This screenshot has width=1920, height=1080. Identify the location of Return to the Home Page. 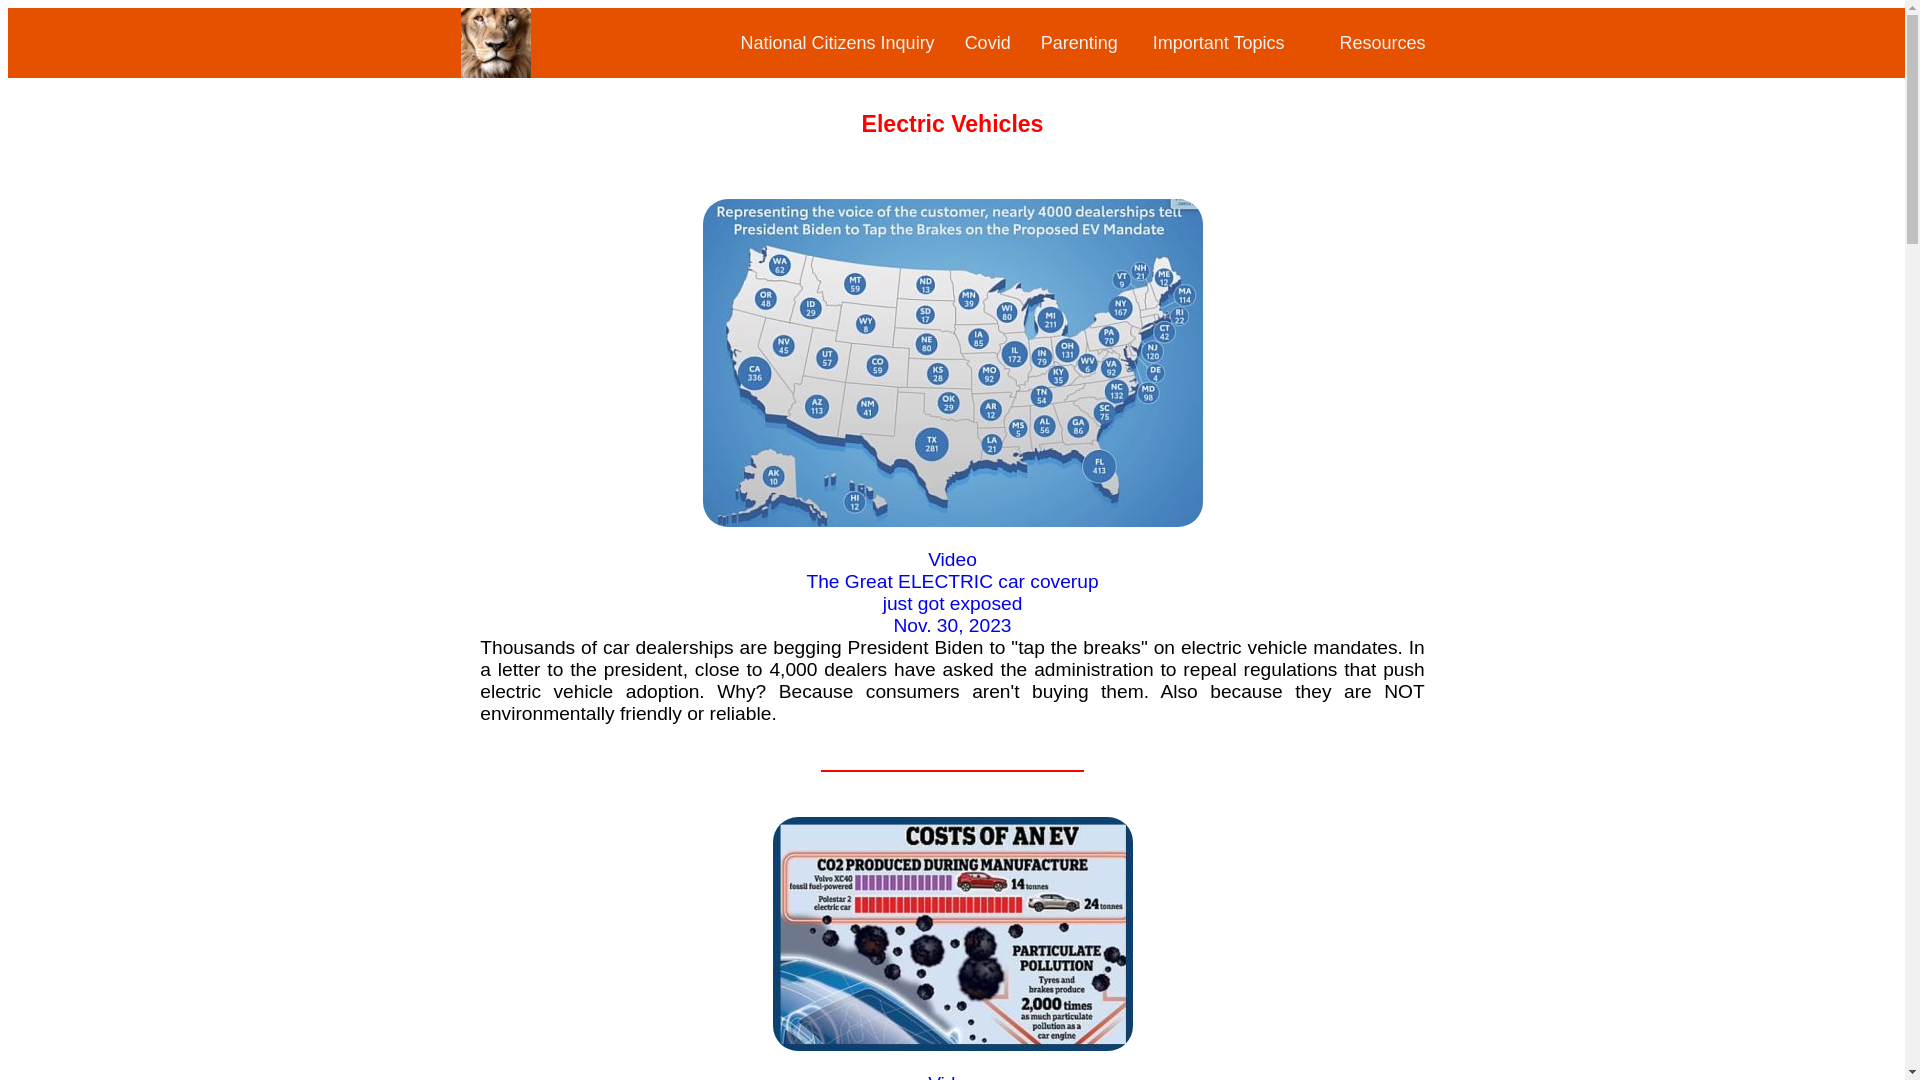
(494, 68).